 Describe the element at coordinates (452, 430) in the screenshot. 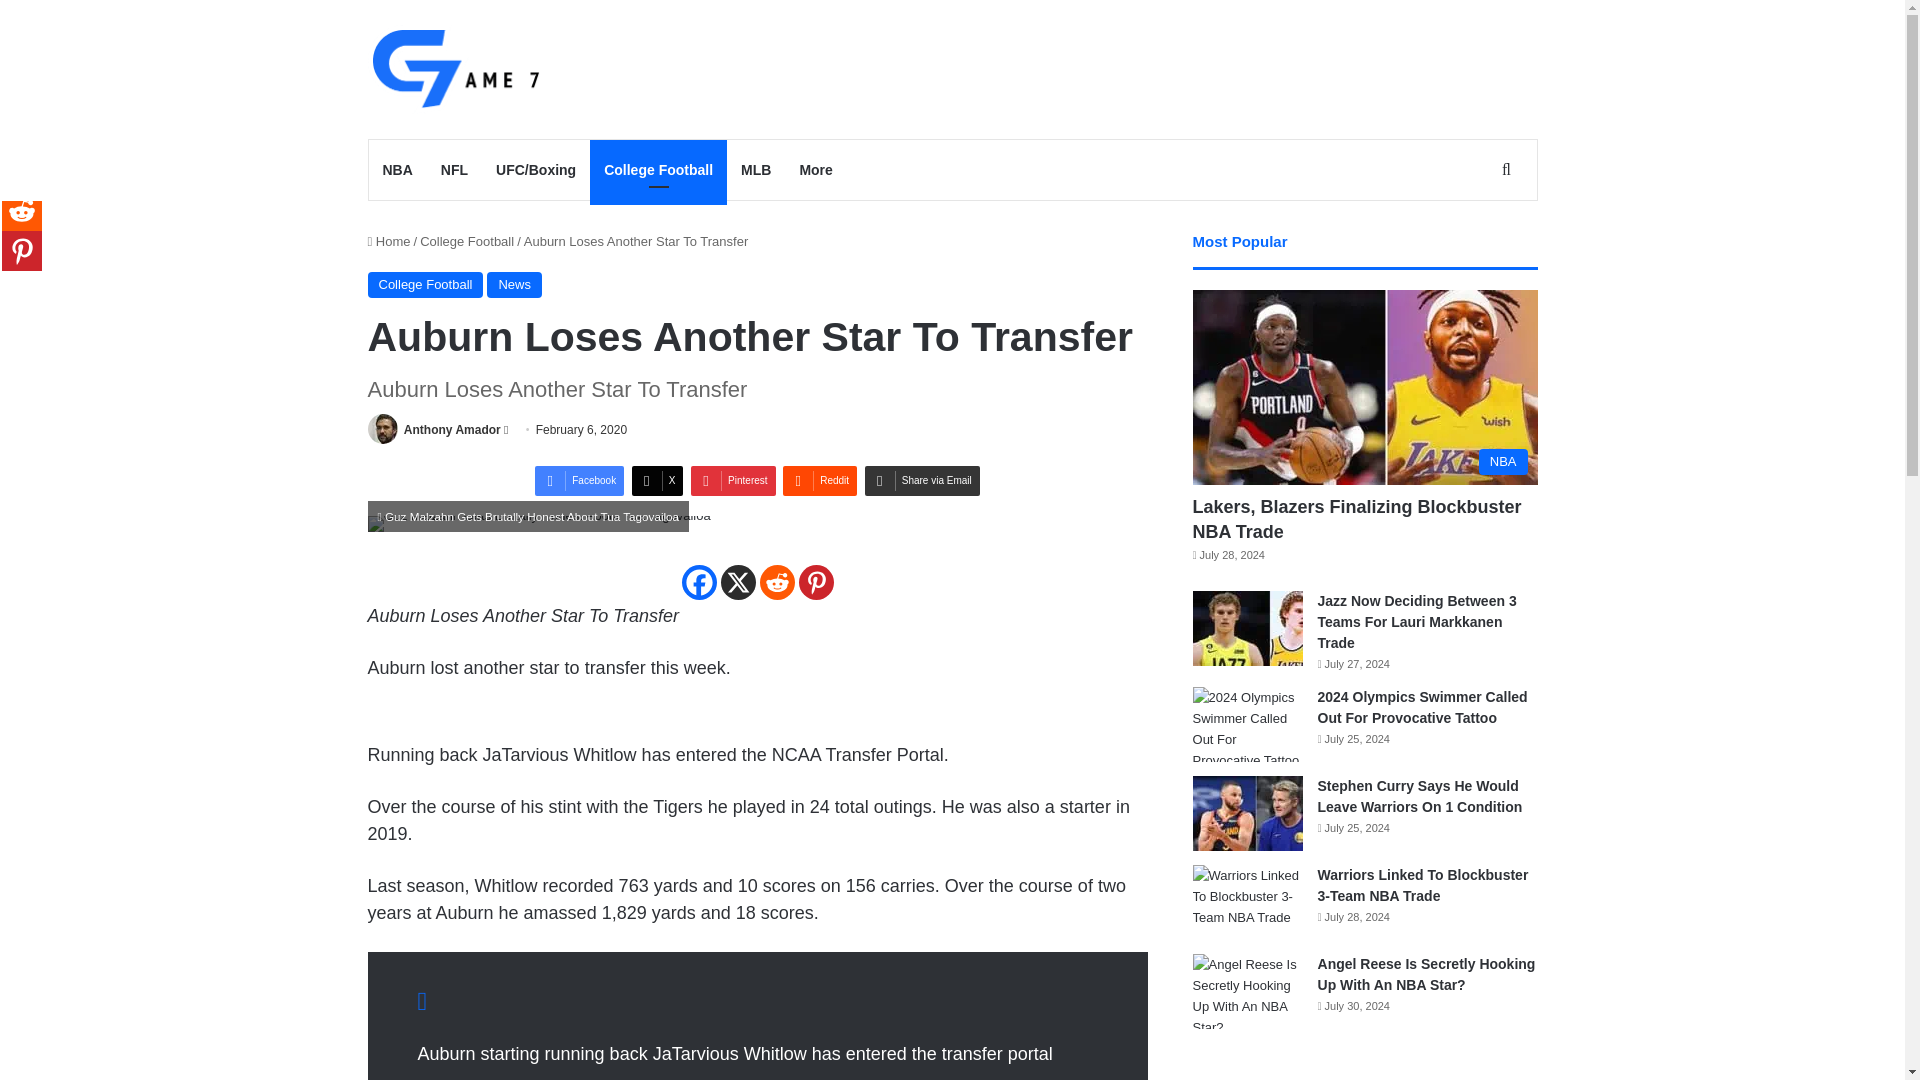

I see `Anthony Amador` at that location.